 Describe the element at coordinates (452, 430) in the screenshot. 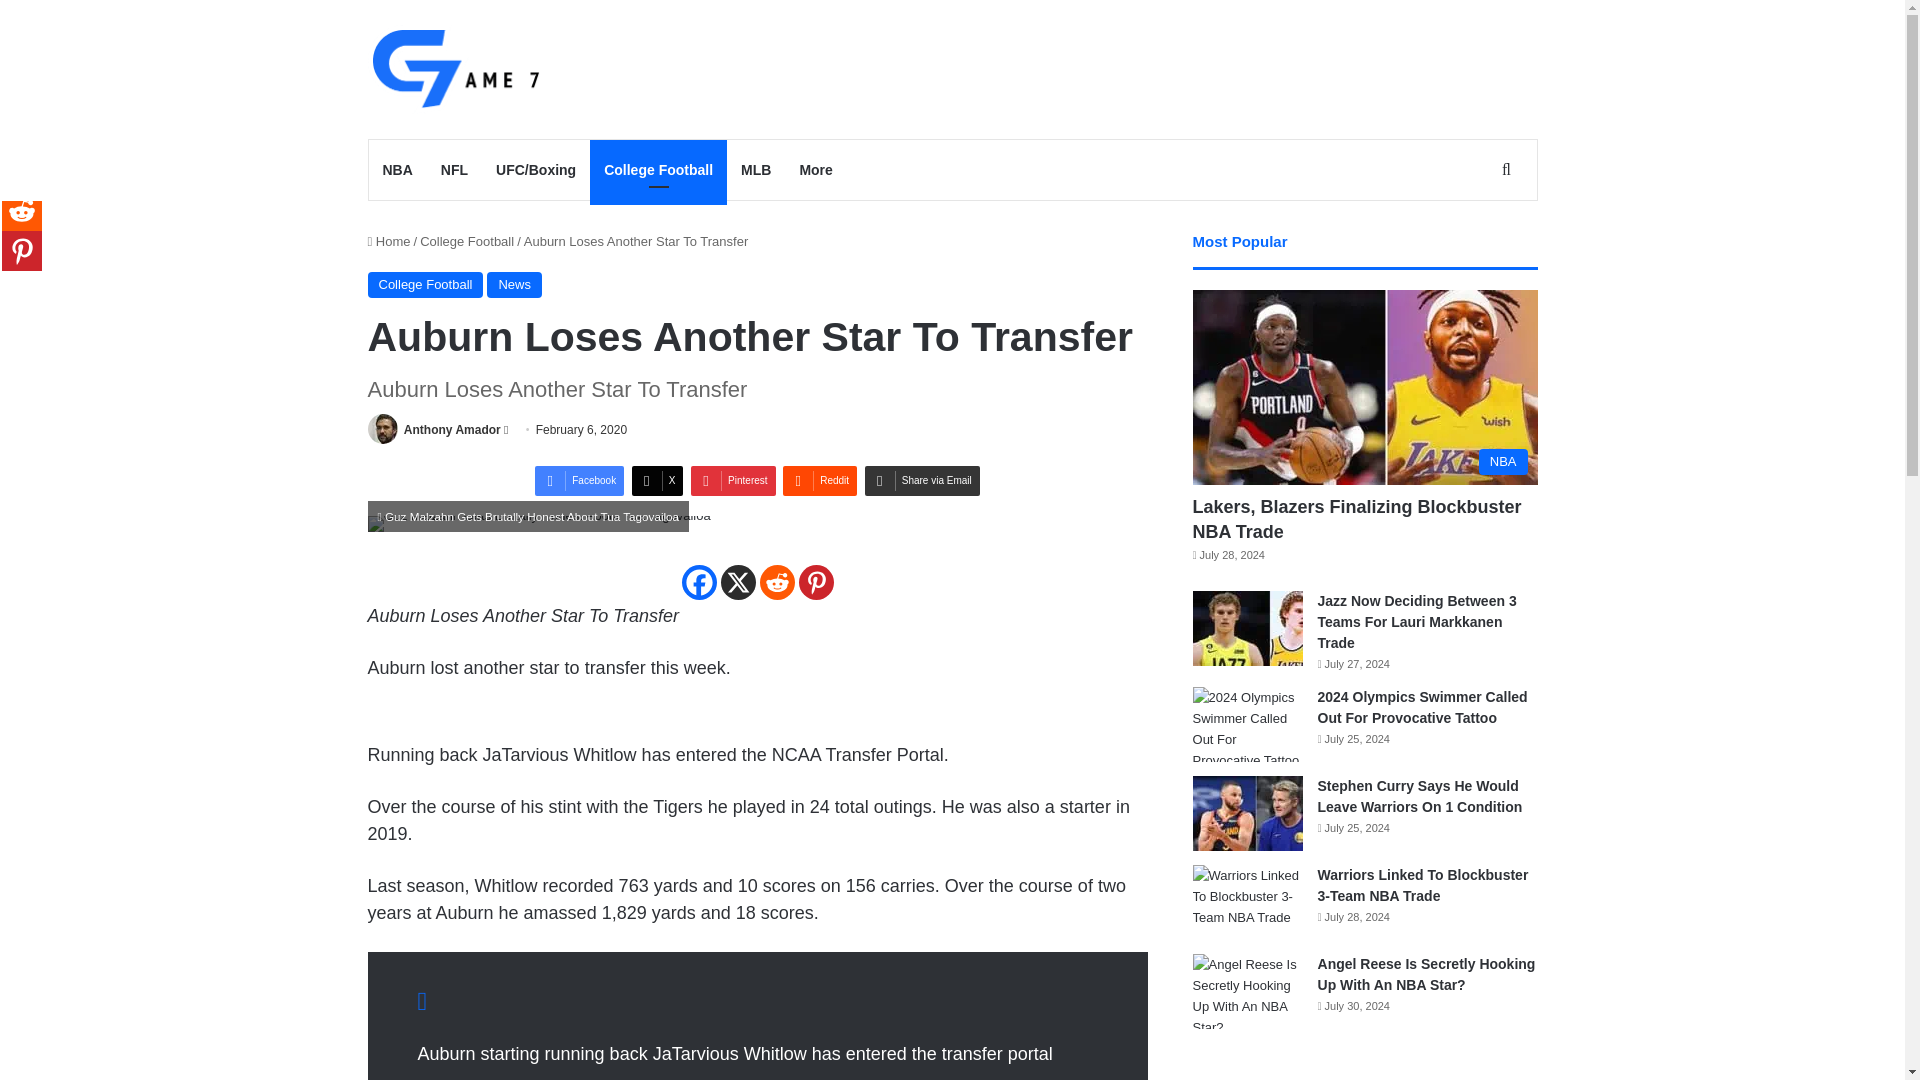

I see `Anthony Amador` at that location.